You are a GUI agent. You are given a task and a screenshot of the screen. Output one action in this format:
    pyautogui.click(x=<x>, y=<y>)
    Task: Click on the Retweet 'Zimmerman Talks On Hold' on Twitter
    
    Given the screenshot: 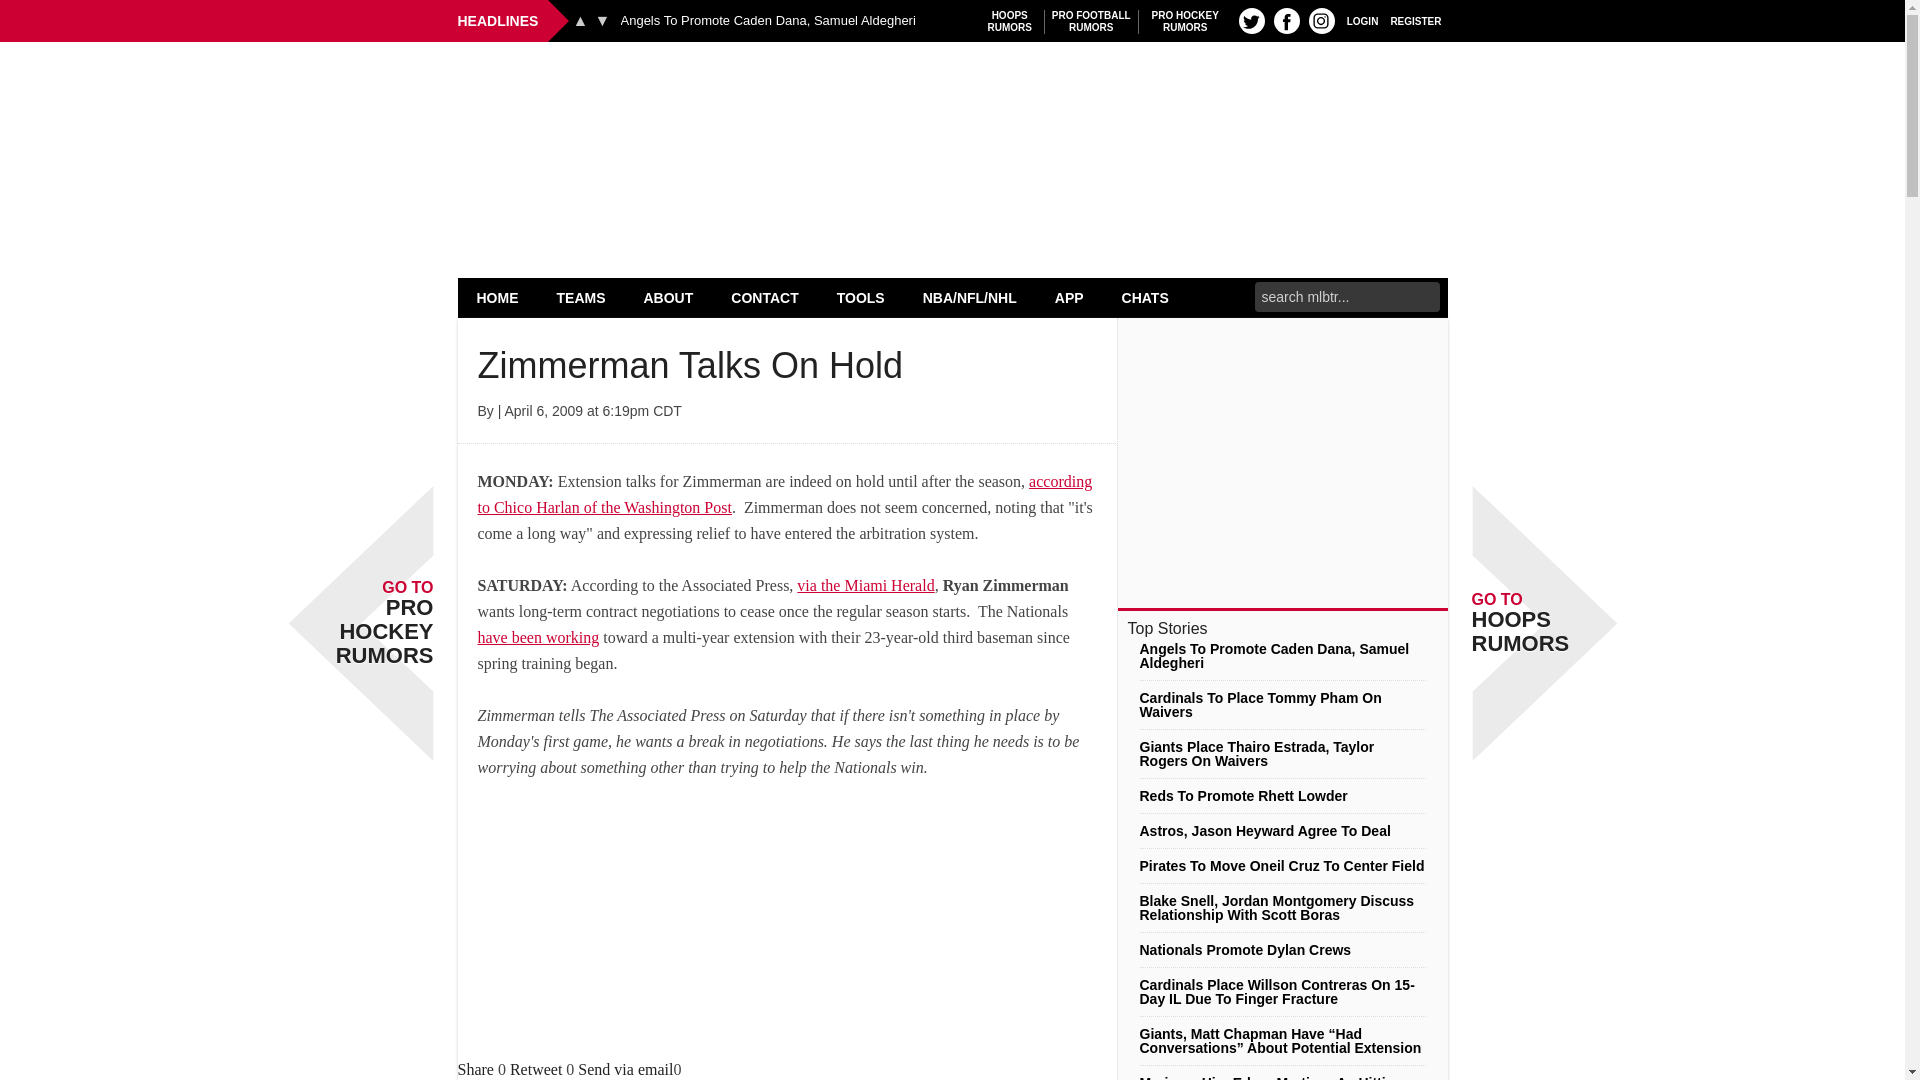 What is the action you would take?
    pyautogui.click(x=602, y=20)
    